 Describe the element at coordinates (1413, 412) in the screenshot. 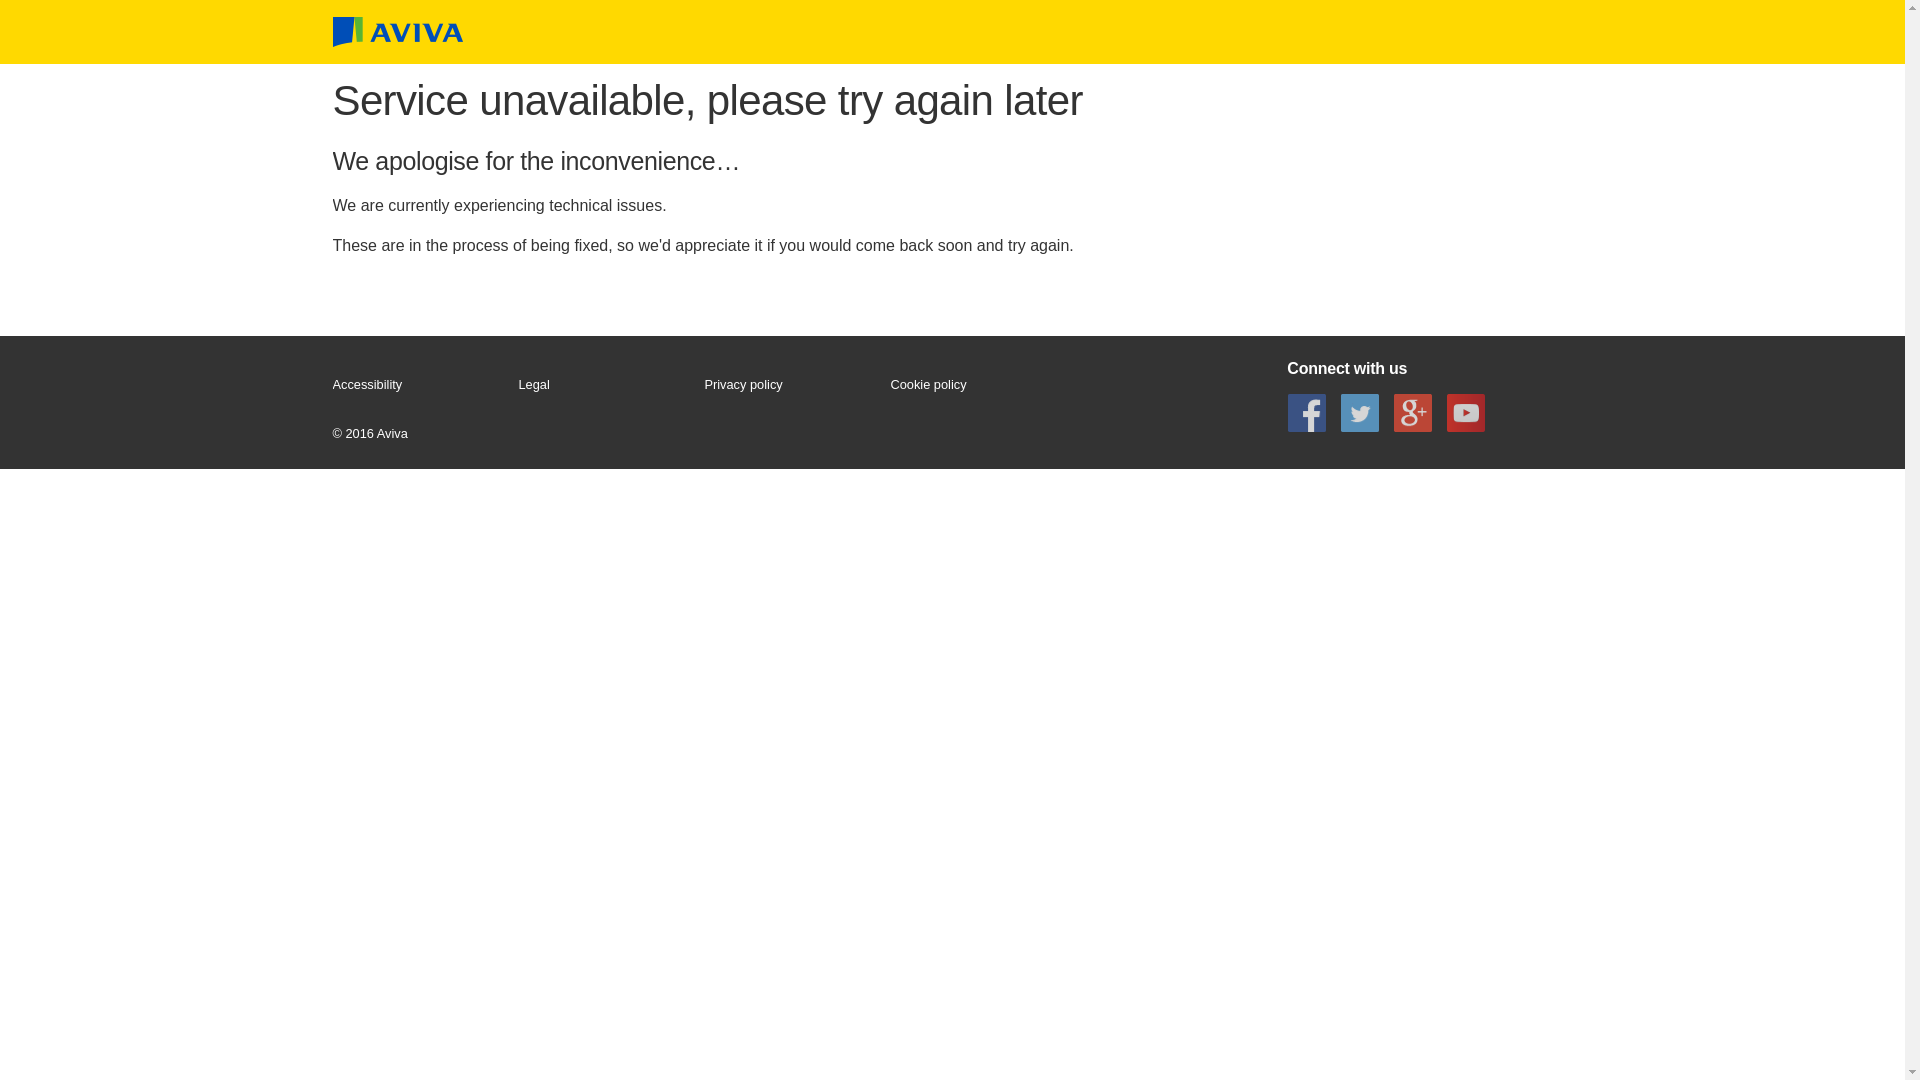

I see `Google+` at that location.